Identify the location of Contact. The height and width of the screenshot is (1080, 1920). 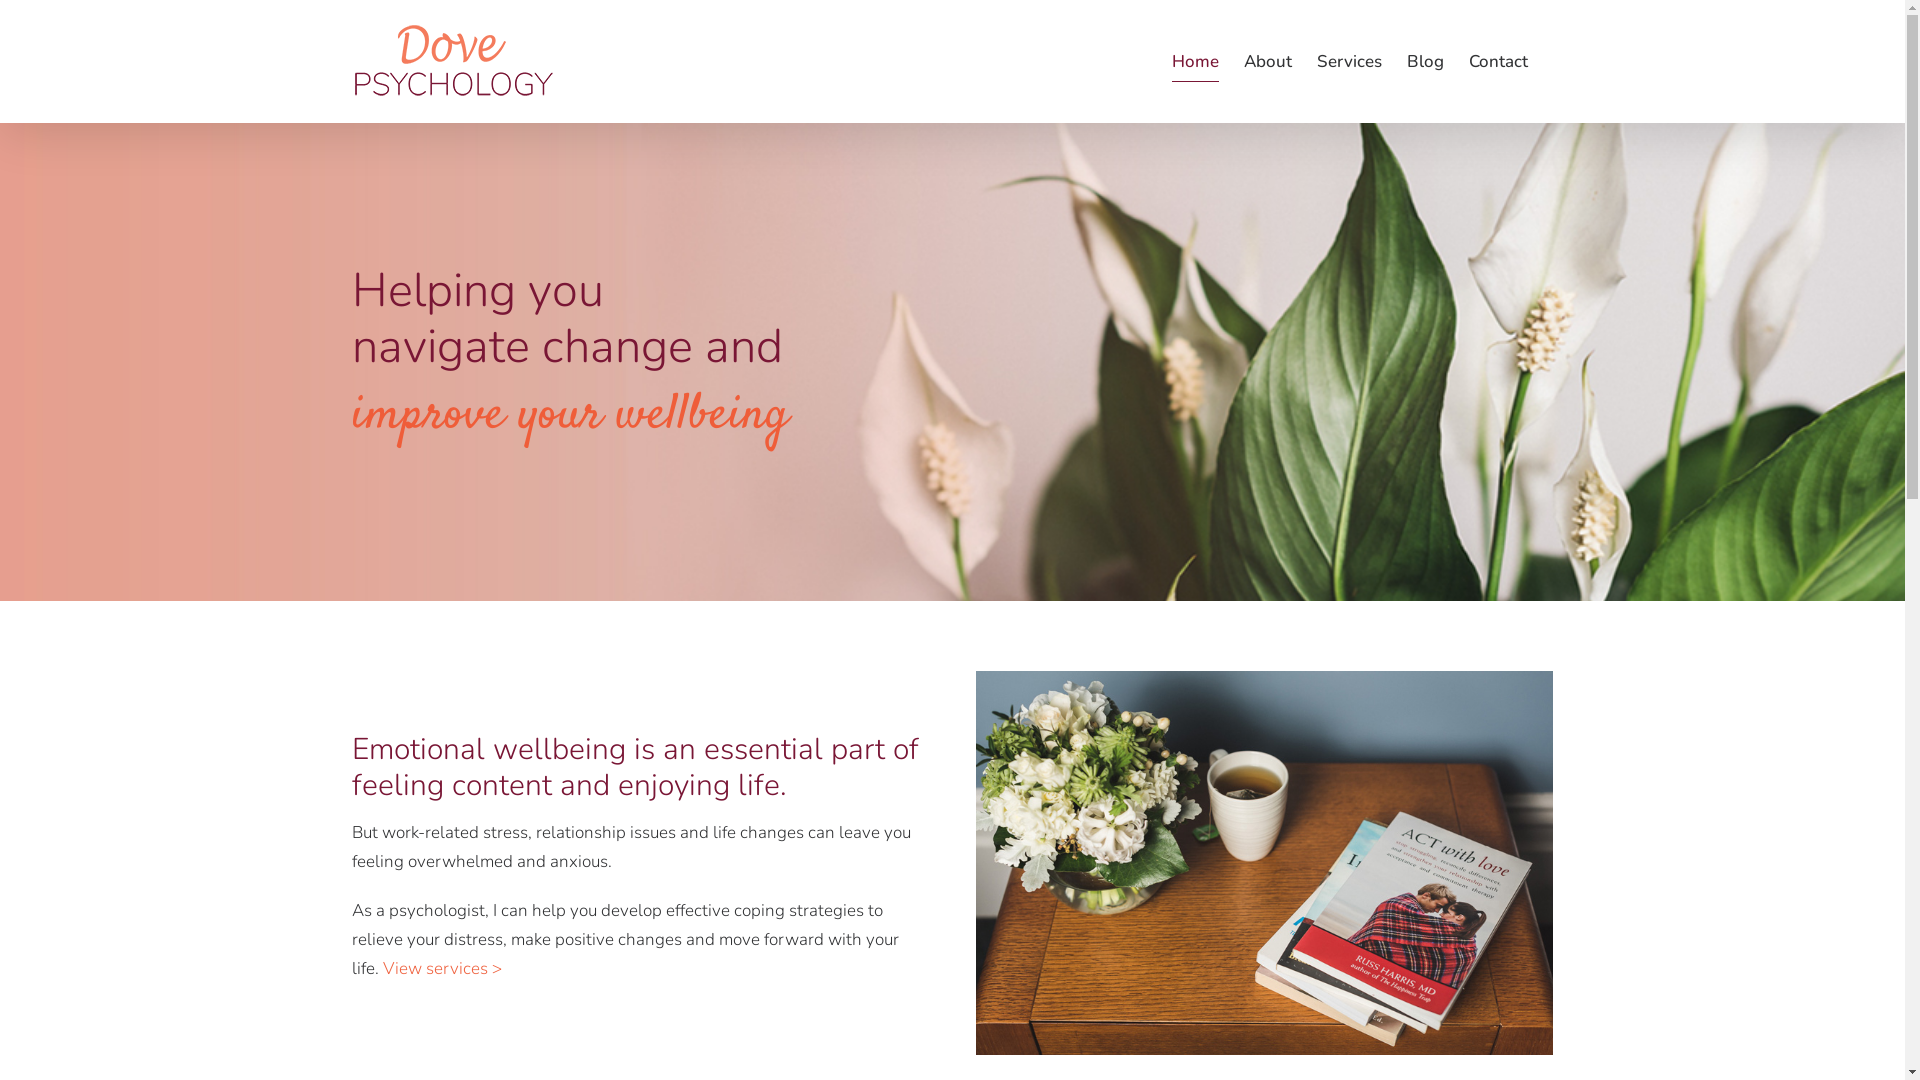
(1498, 62).